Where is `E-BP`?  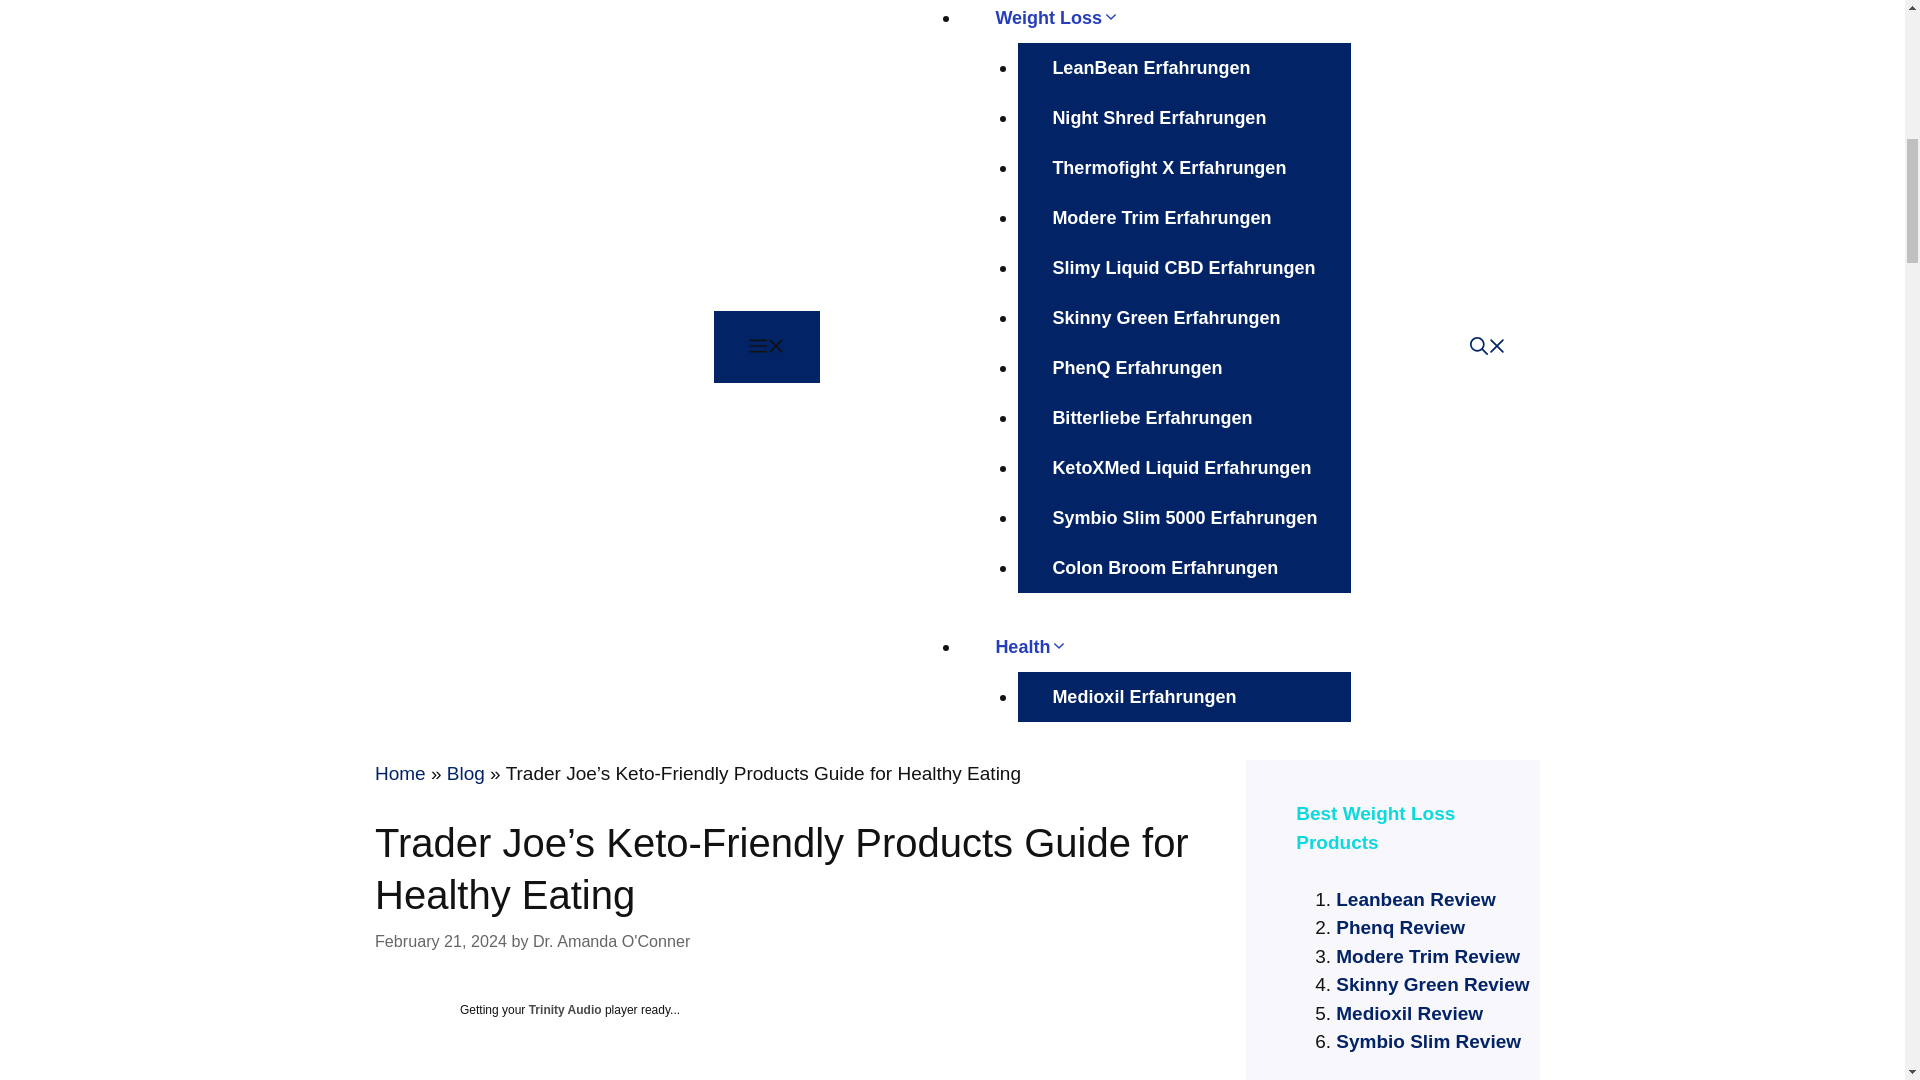
E-BP is located at coordinates (496, 346).